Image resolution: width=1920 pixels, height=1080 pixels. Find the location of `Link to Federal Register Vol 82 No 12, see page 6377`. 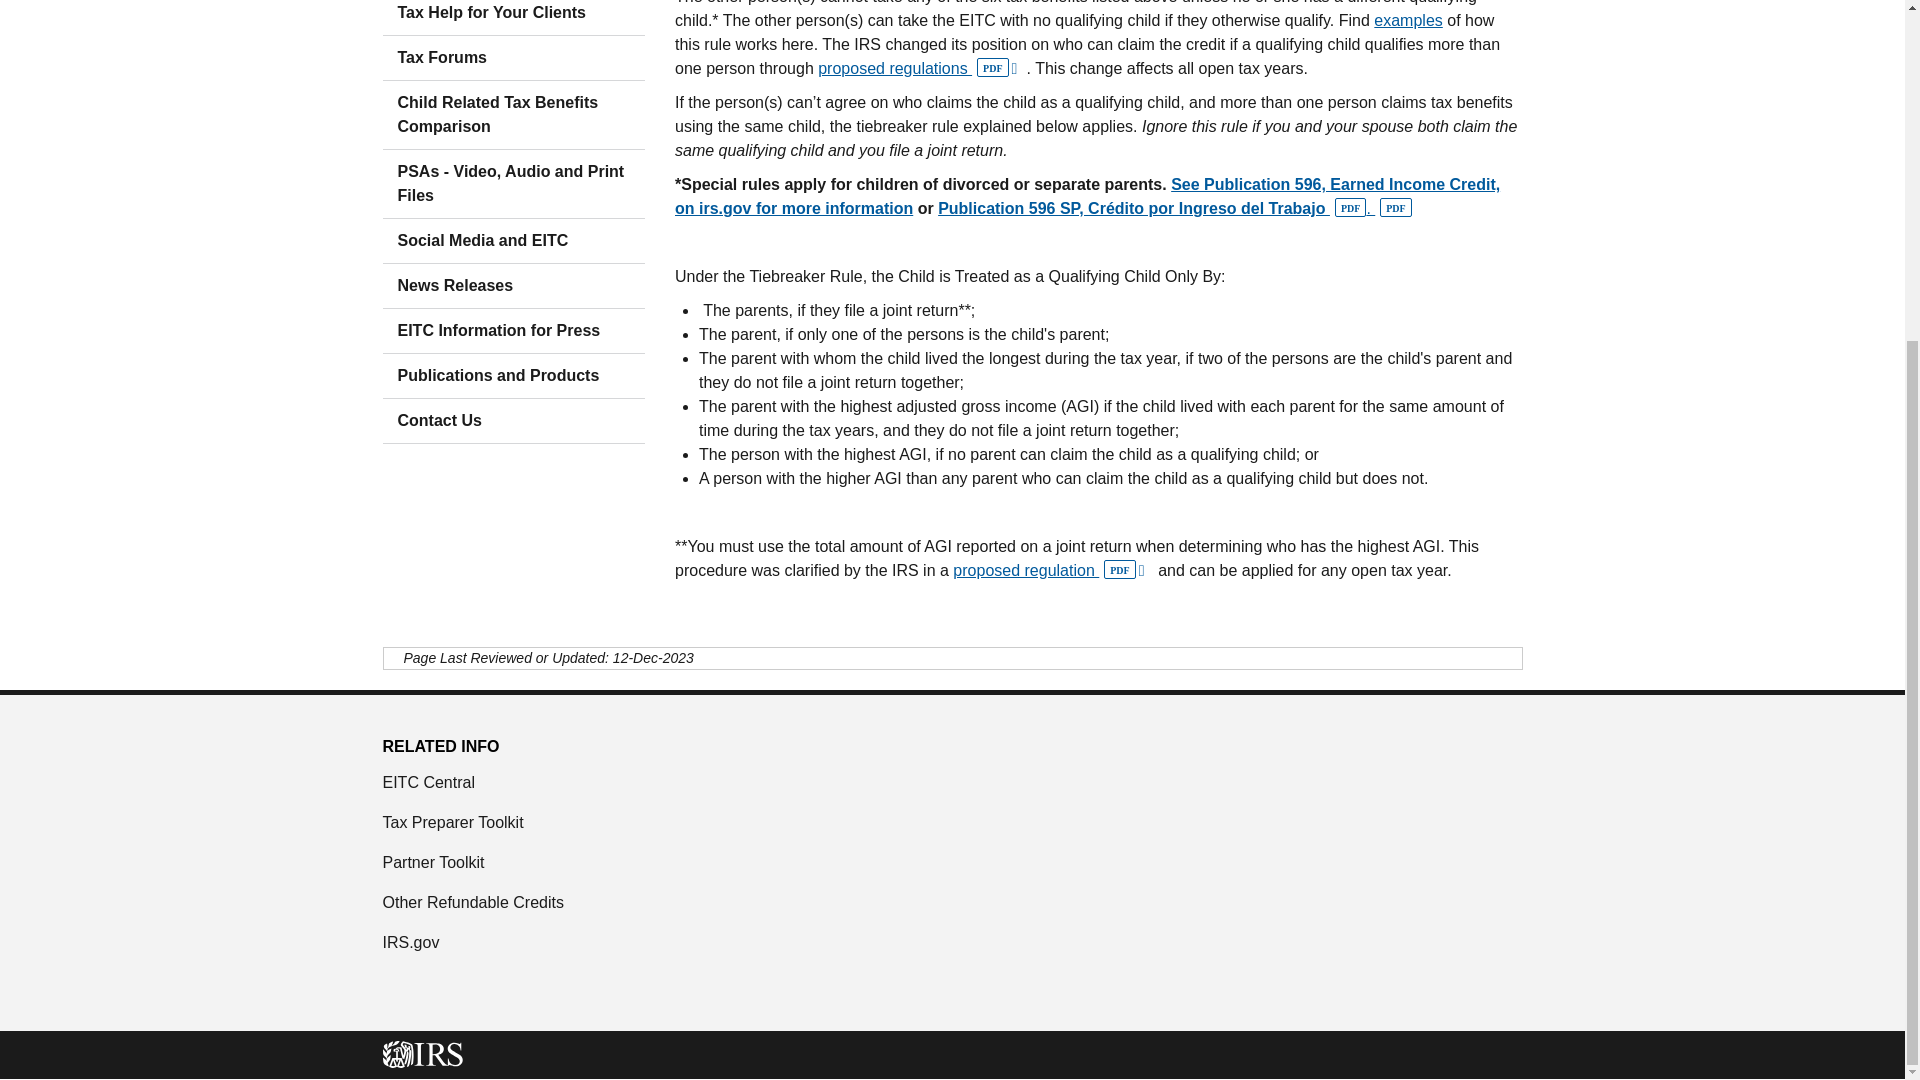

Link to Federal Register Vol 82 No 12, see page 6377 is located at coordinates (921, 68).